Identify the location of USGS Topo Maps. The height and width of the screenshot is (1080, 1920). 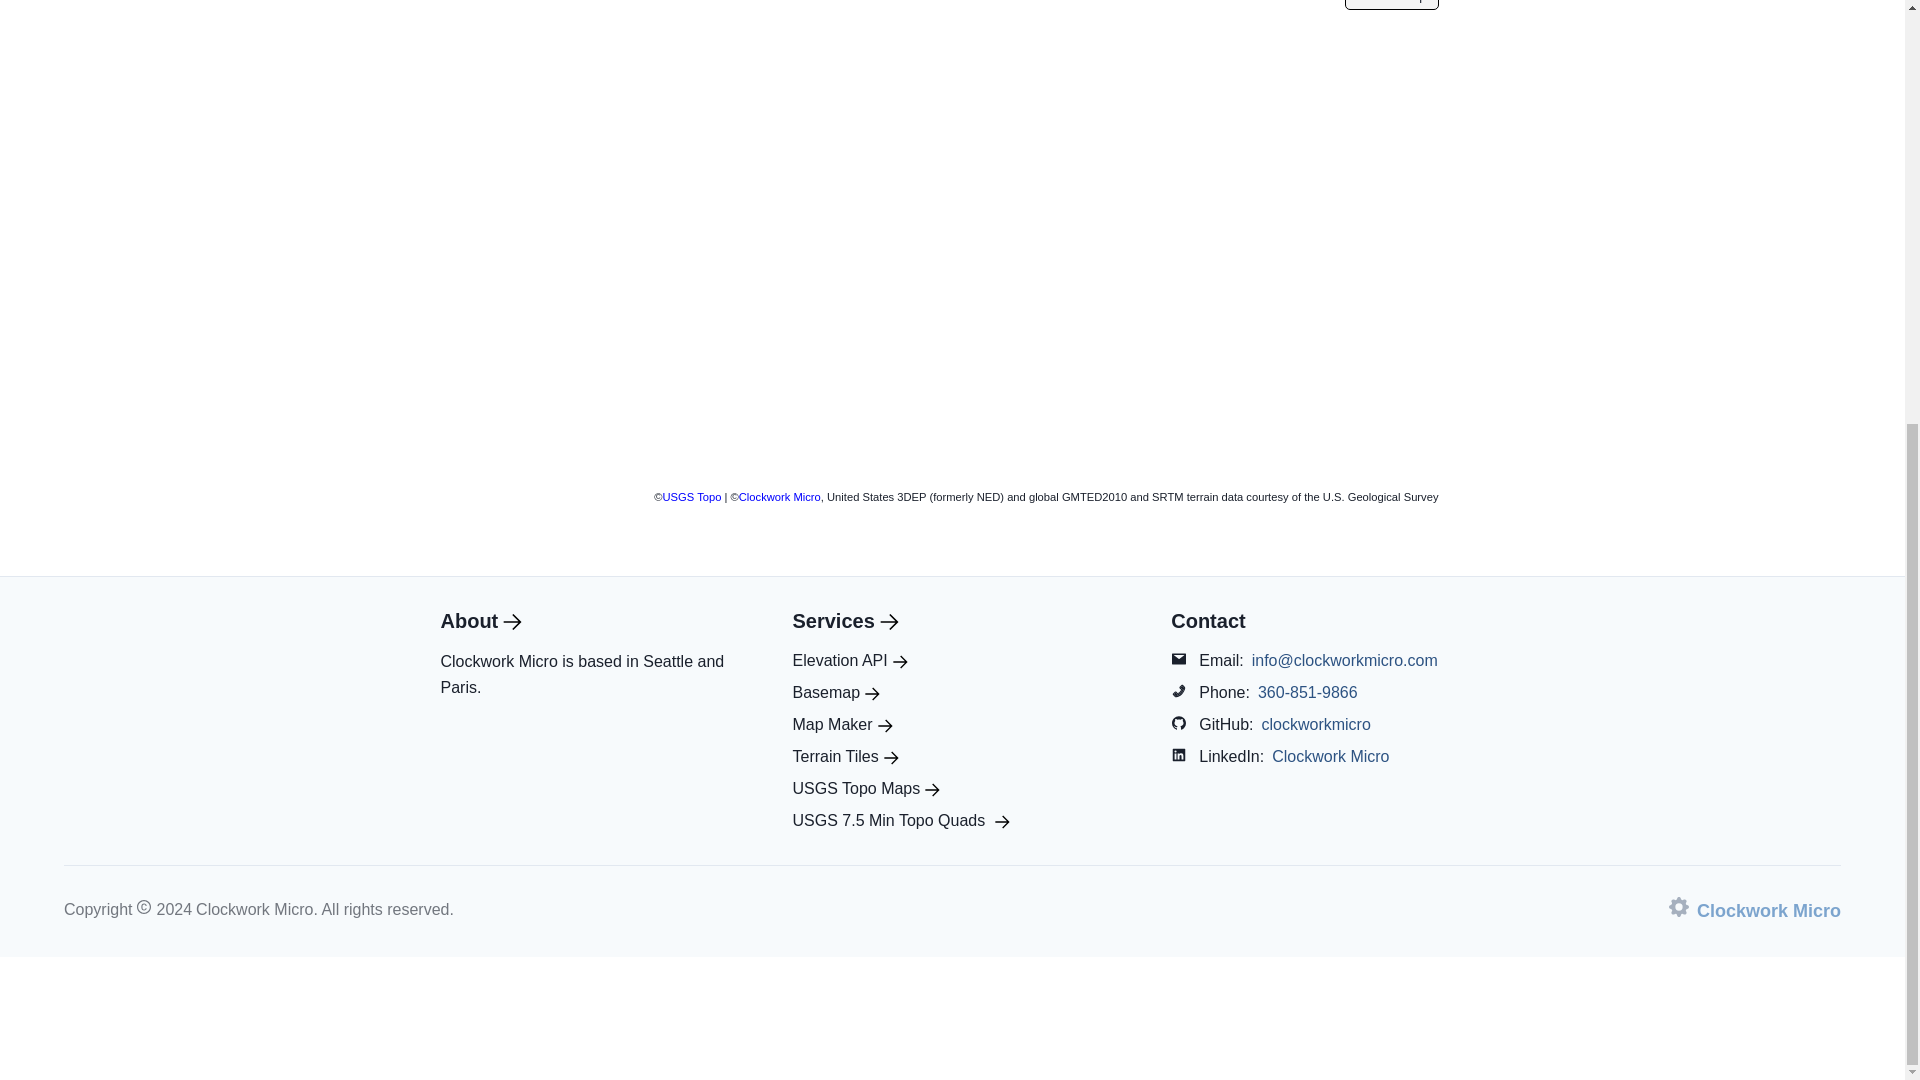
(866, 788).